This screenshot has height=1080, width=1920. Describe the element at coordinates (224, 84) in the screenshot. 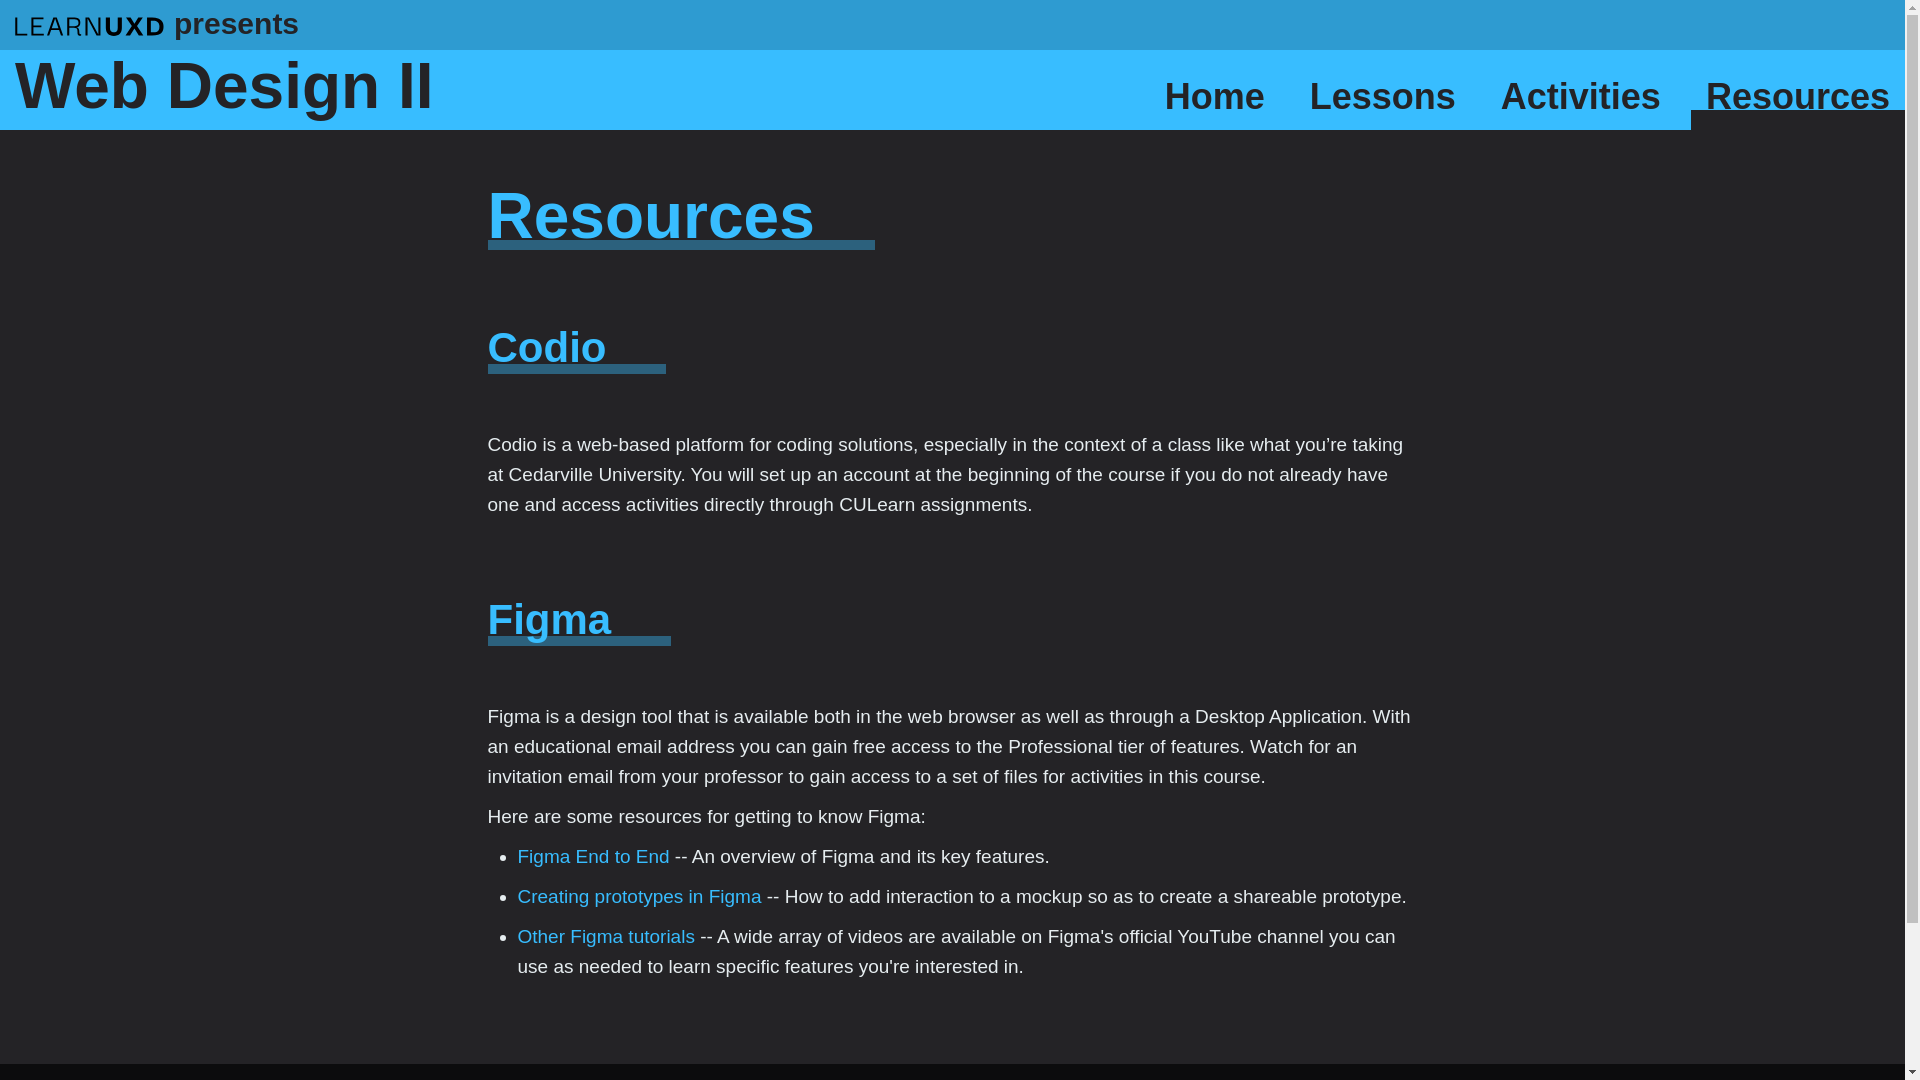

I see `Web Design II` at that location.